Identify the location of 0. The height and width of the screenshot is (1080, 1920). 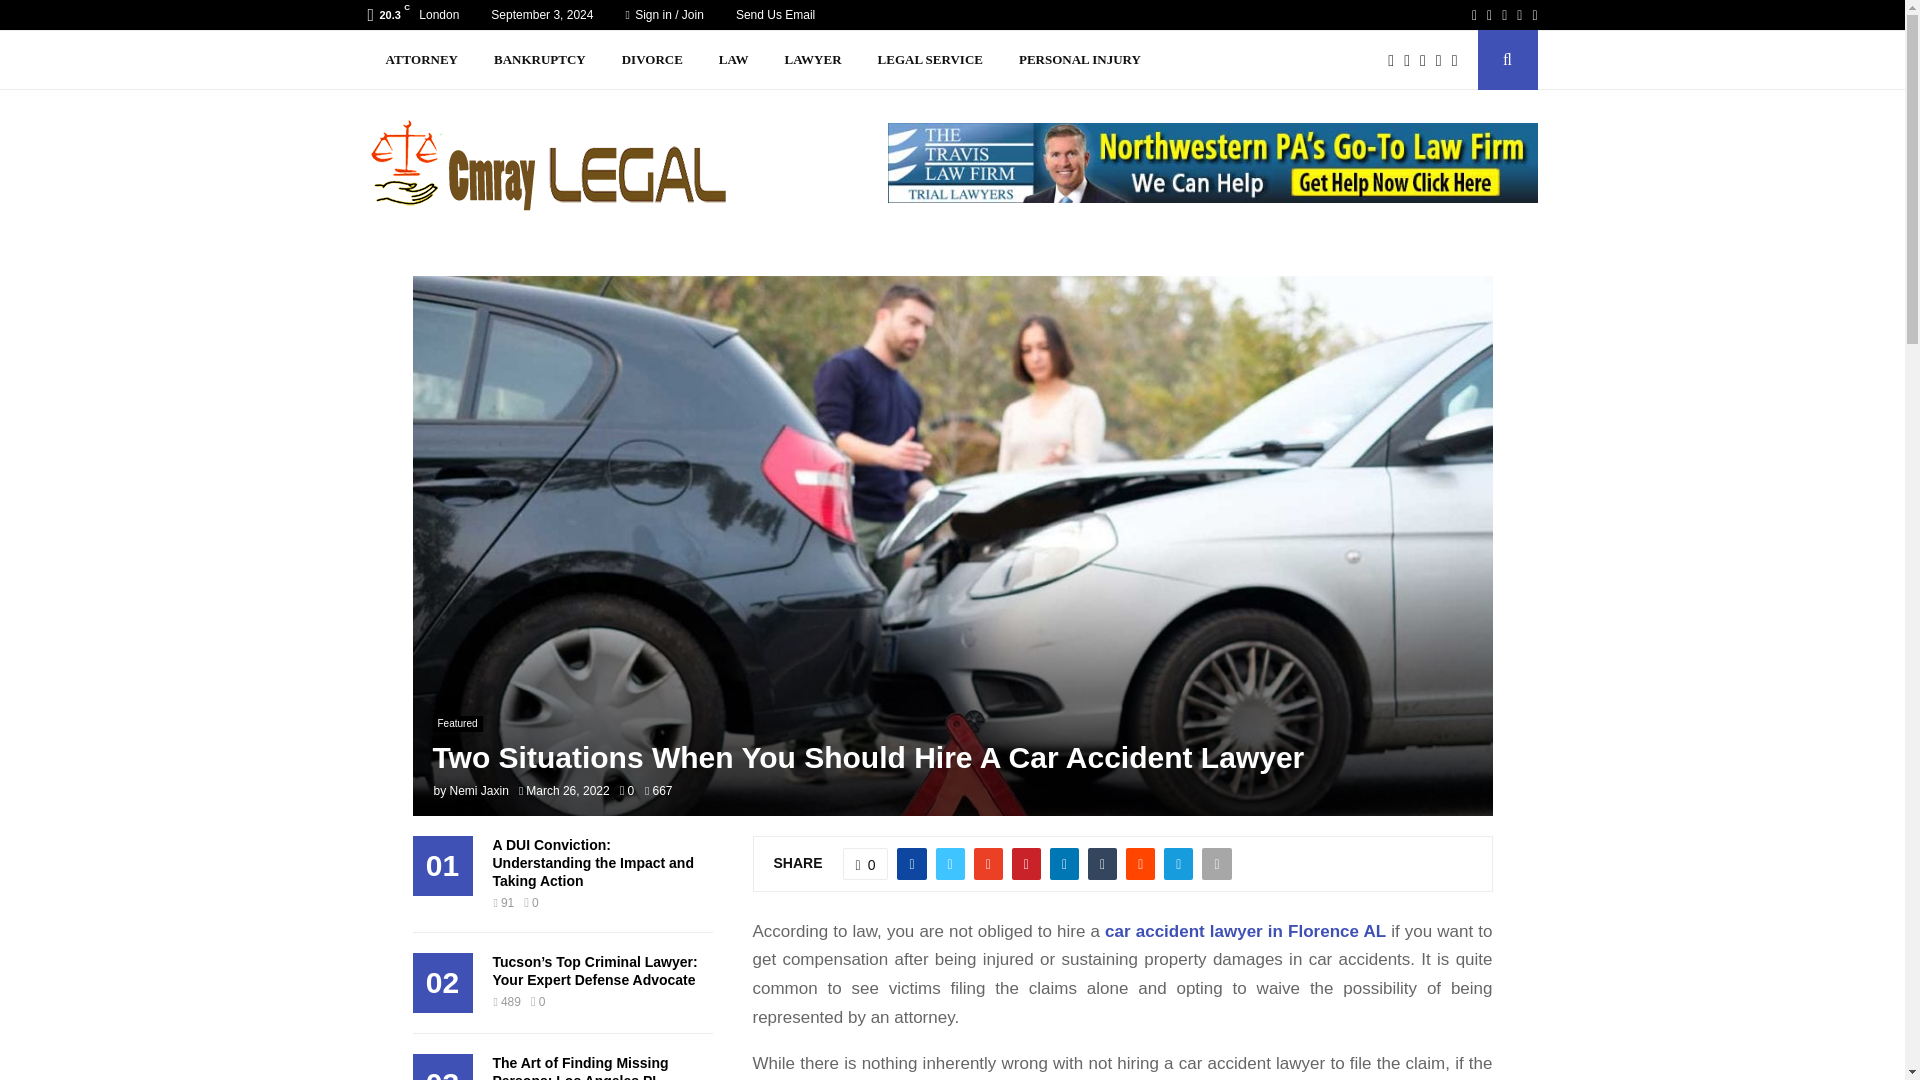
(626, 791).